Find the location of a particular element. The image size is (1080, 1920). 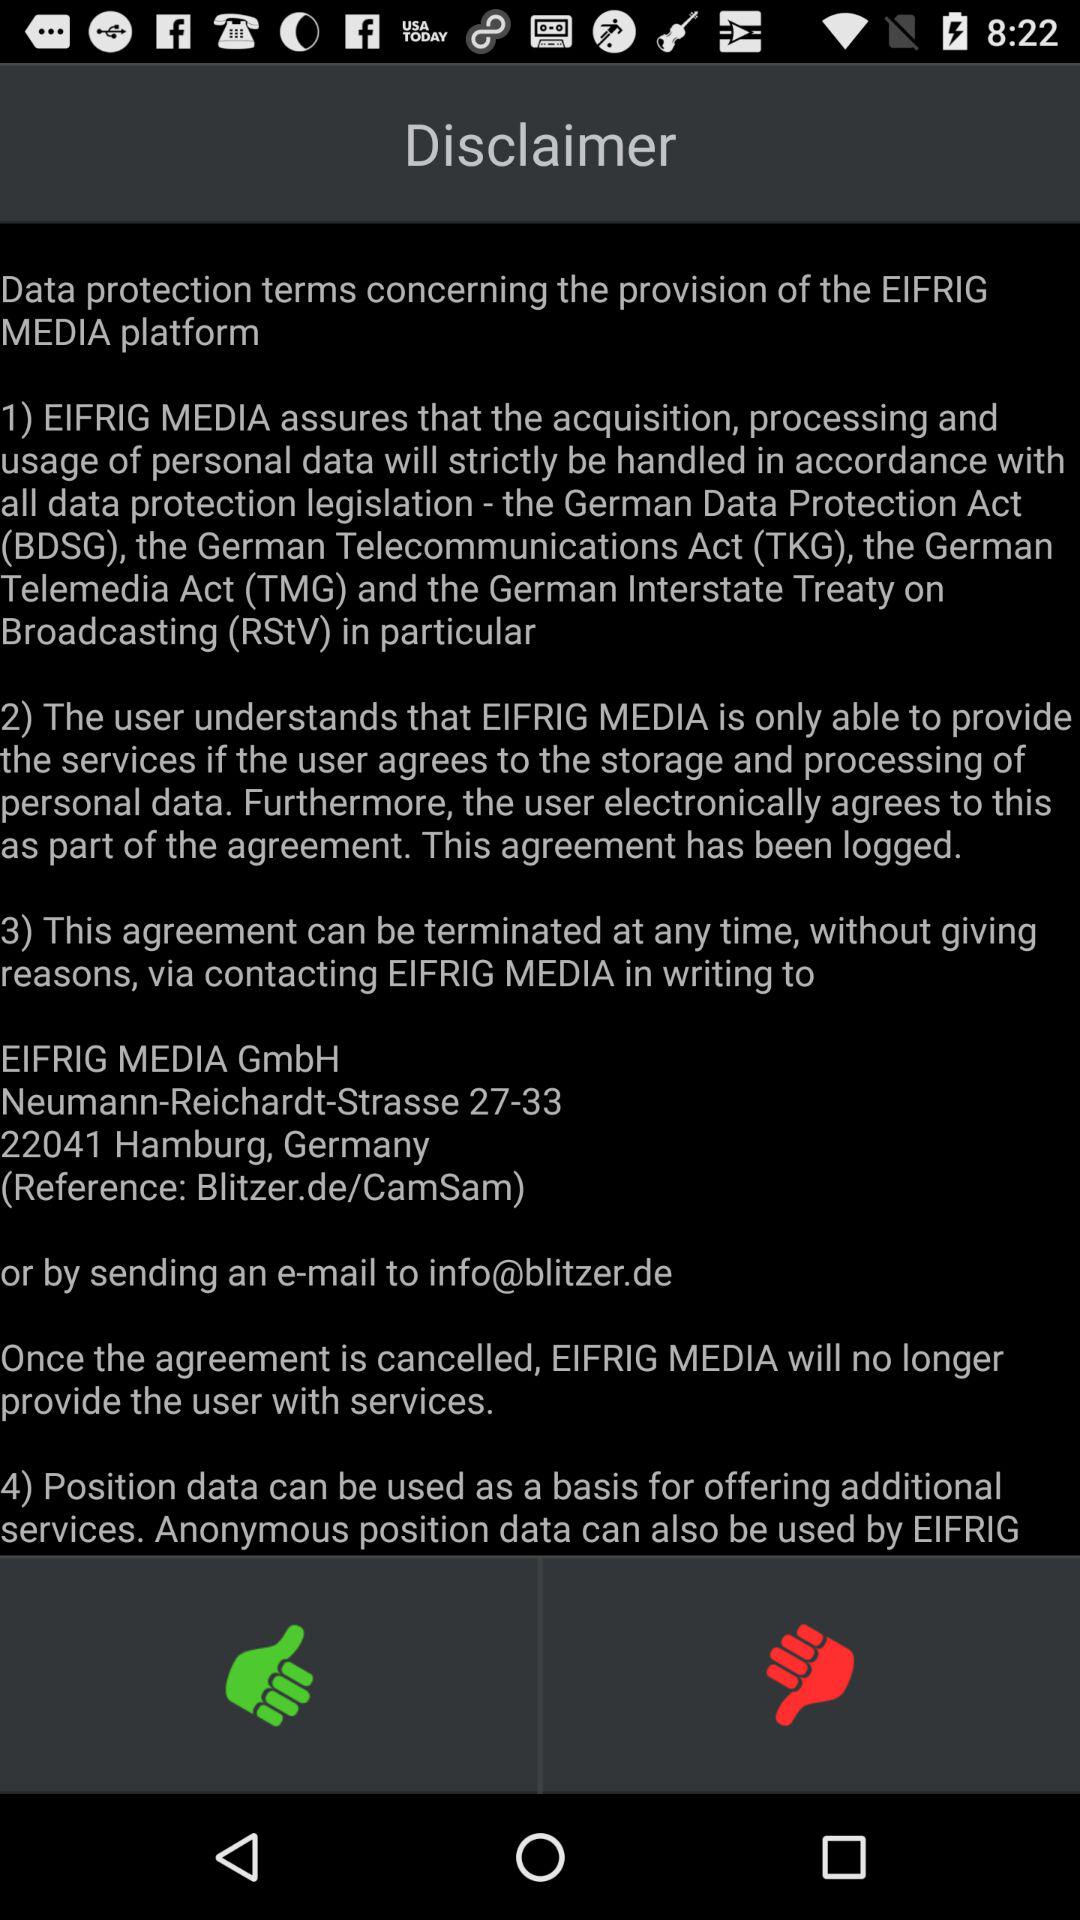

agree to disclaimer is located at coordinates (270, 1674).